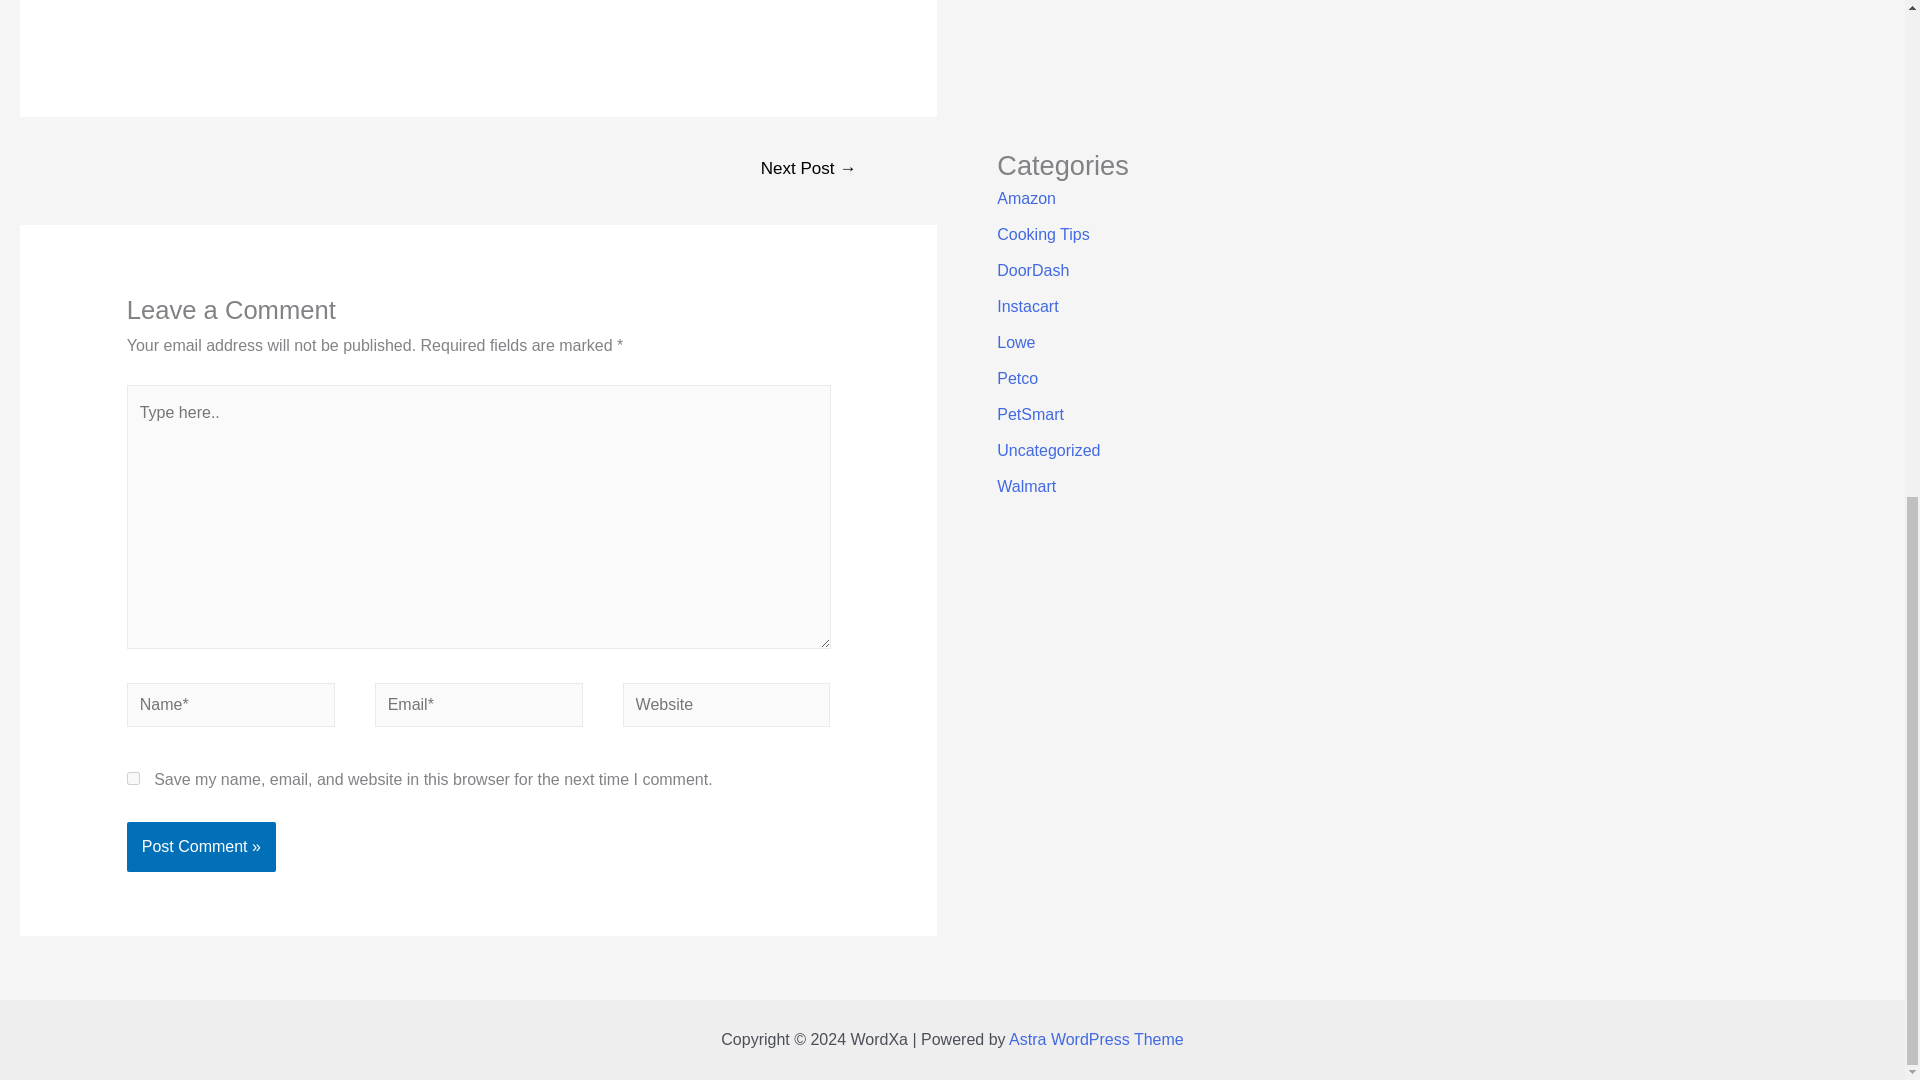 The width and height of the screenshot is (1920, 1080). Describe the element at coordinates (1032, 270) in the screenshot. I see `DoorDash` at that location.